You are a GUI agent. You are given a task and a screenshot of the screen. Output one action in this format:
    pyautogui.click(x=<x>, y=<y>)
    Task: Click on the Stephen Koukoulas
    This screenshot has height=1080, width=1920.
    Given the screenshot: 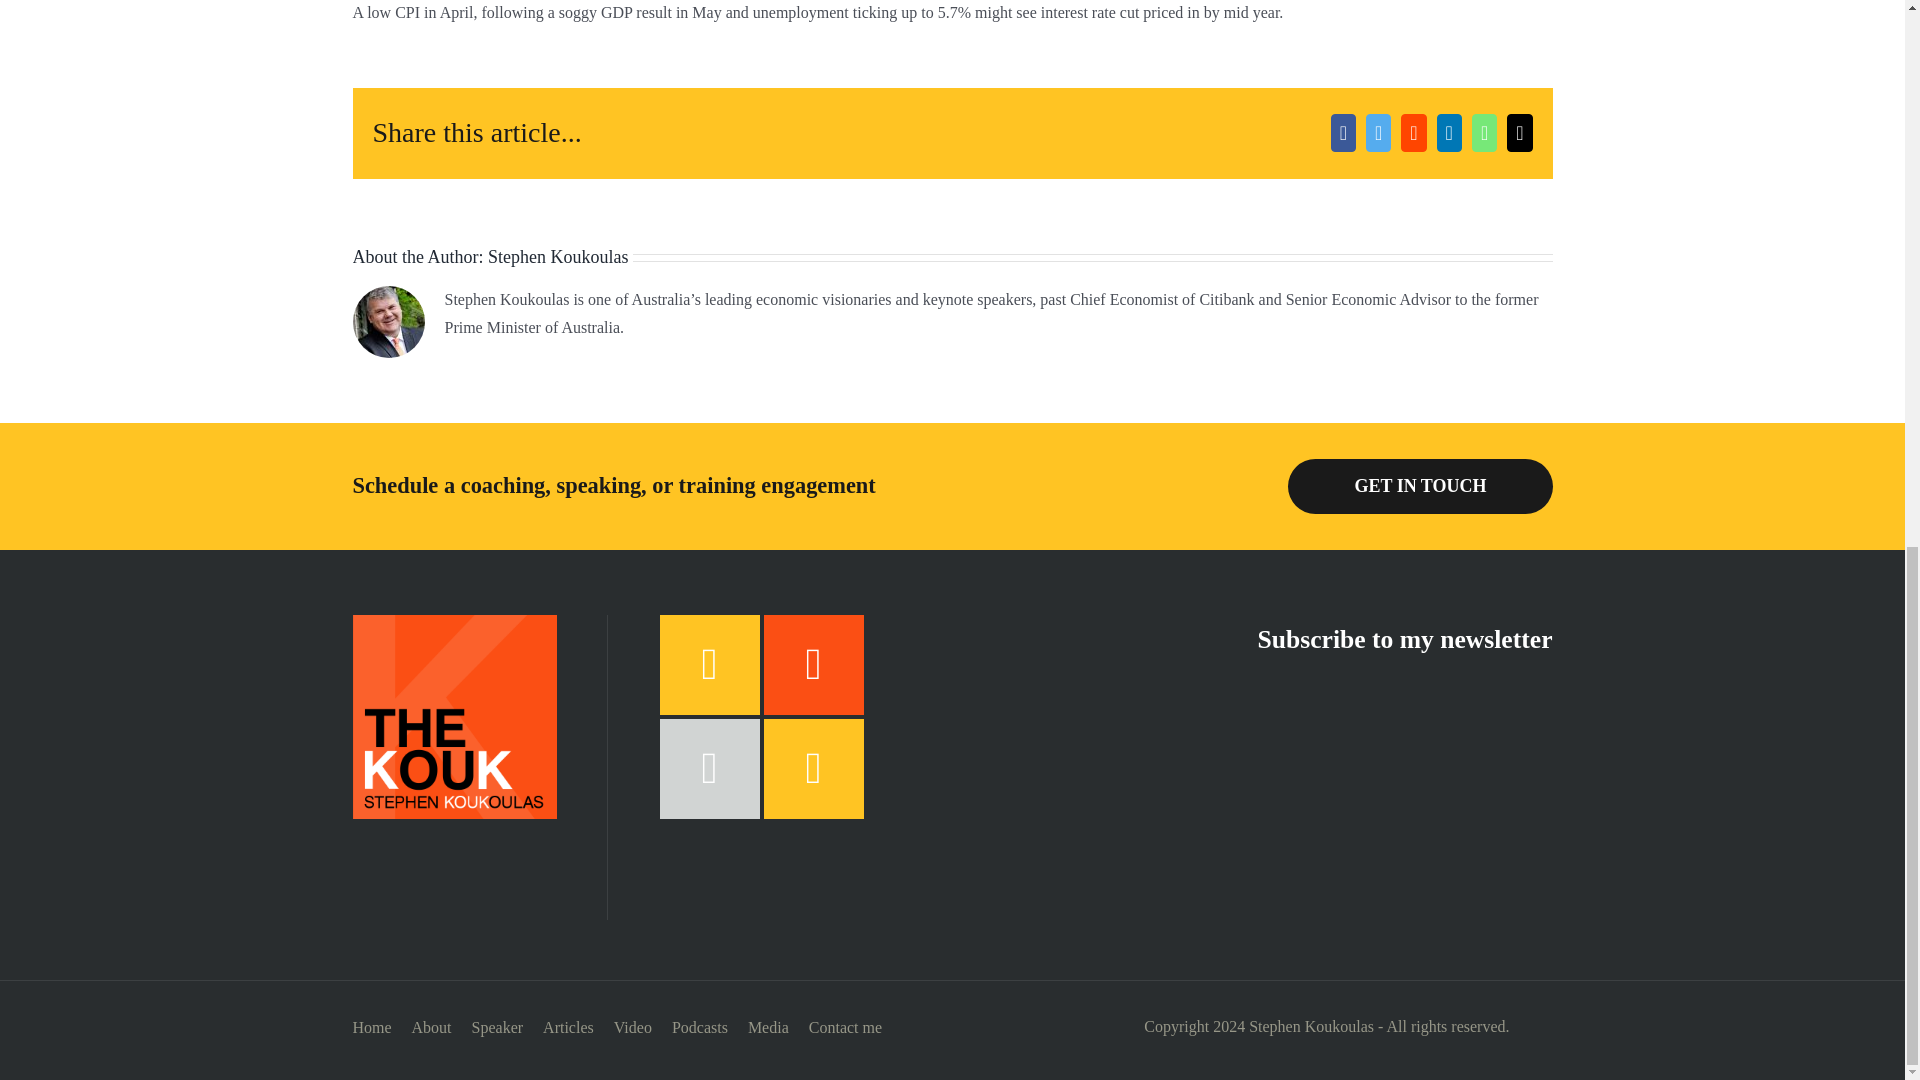 What is the action you would take?
    pyautogui.click(x=557, y=256)
    